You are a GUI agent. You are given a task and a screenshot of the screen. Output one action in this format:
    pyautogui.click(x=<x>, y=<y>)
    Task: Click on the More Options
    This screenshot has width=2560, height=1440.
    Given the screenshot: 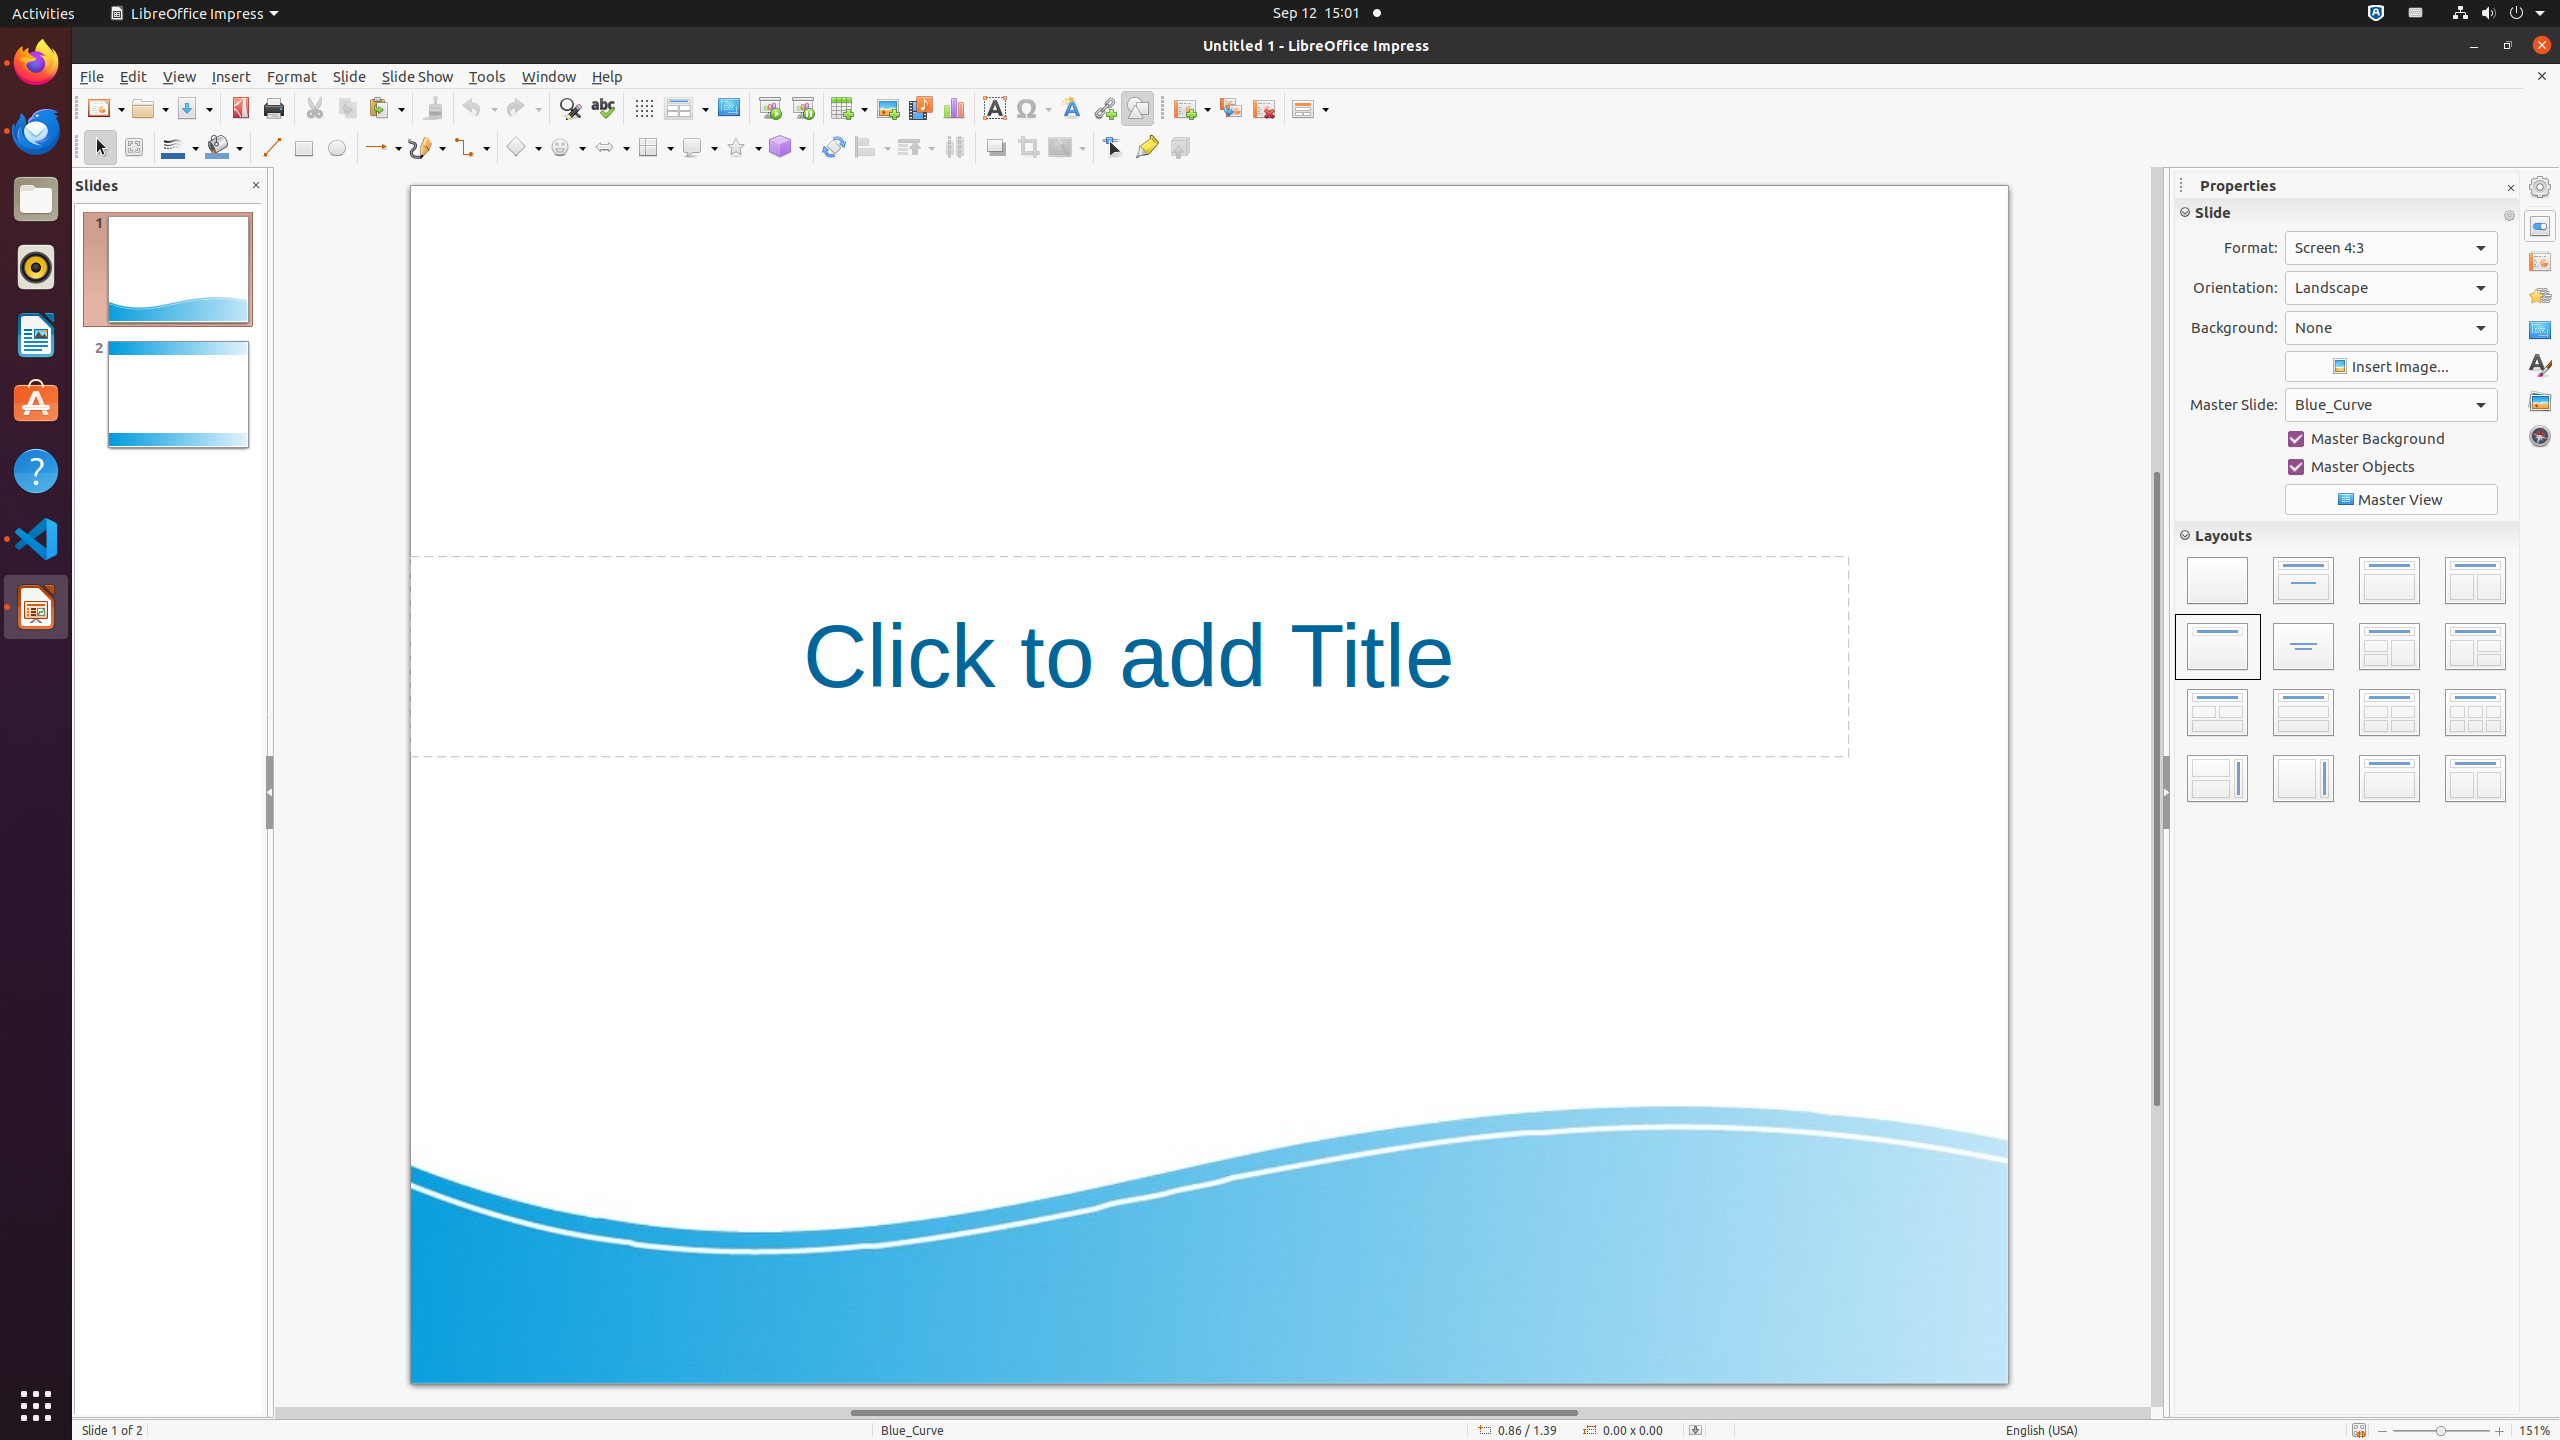 What is the action you would take?
    pyautogui.click(x=2509, y=380)
    